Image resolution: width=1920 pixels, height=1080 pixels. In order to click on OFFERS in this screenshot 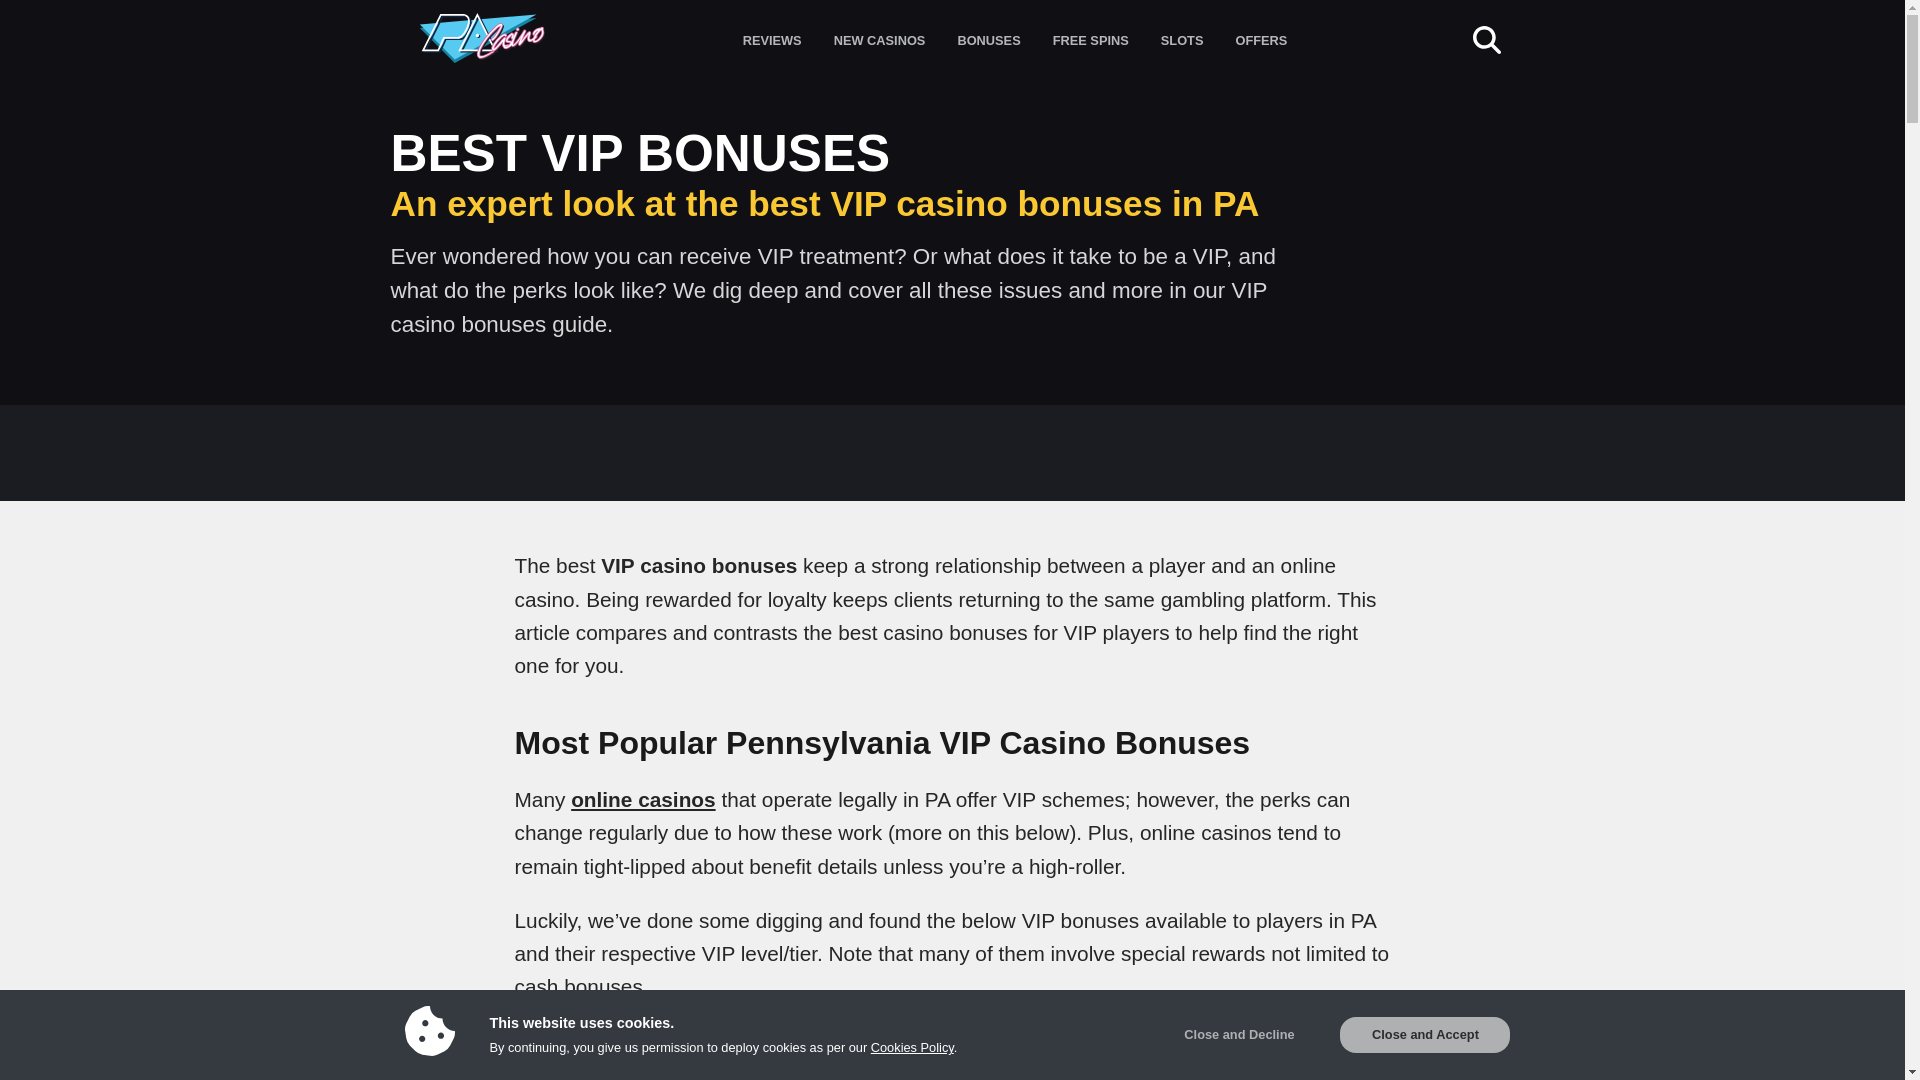, I will do `click(1261, 38)`.